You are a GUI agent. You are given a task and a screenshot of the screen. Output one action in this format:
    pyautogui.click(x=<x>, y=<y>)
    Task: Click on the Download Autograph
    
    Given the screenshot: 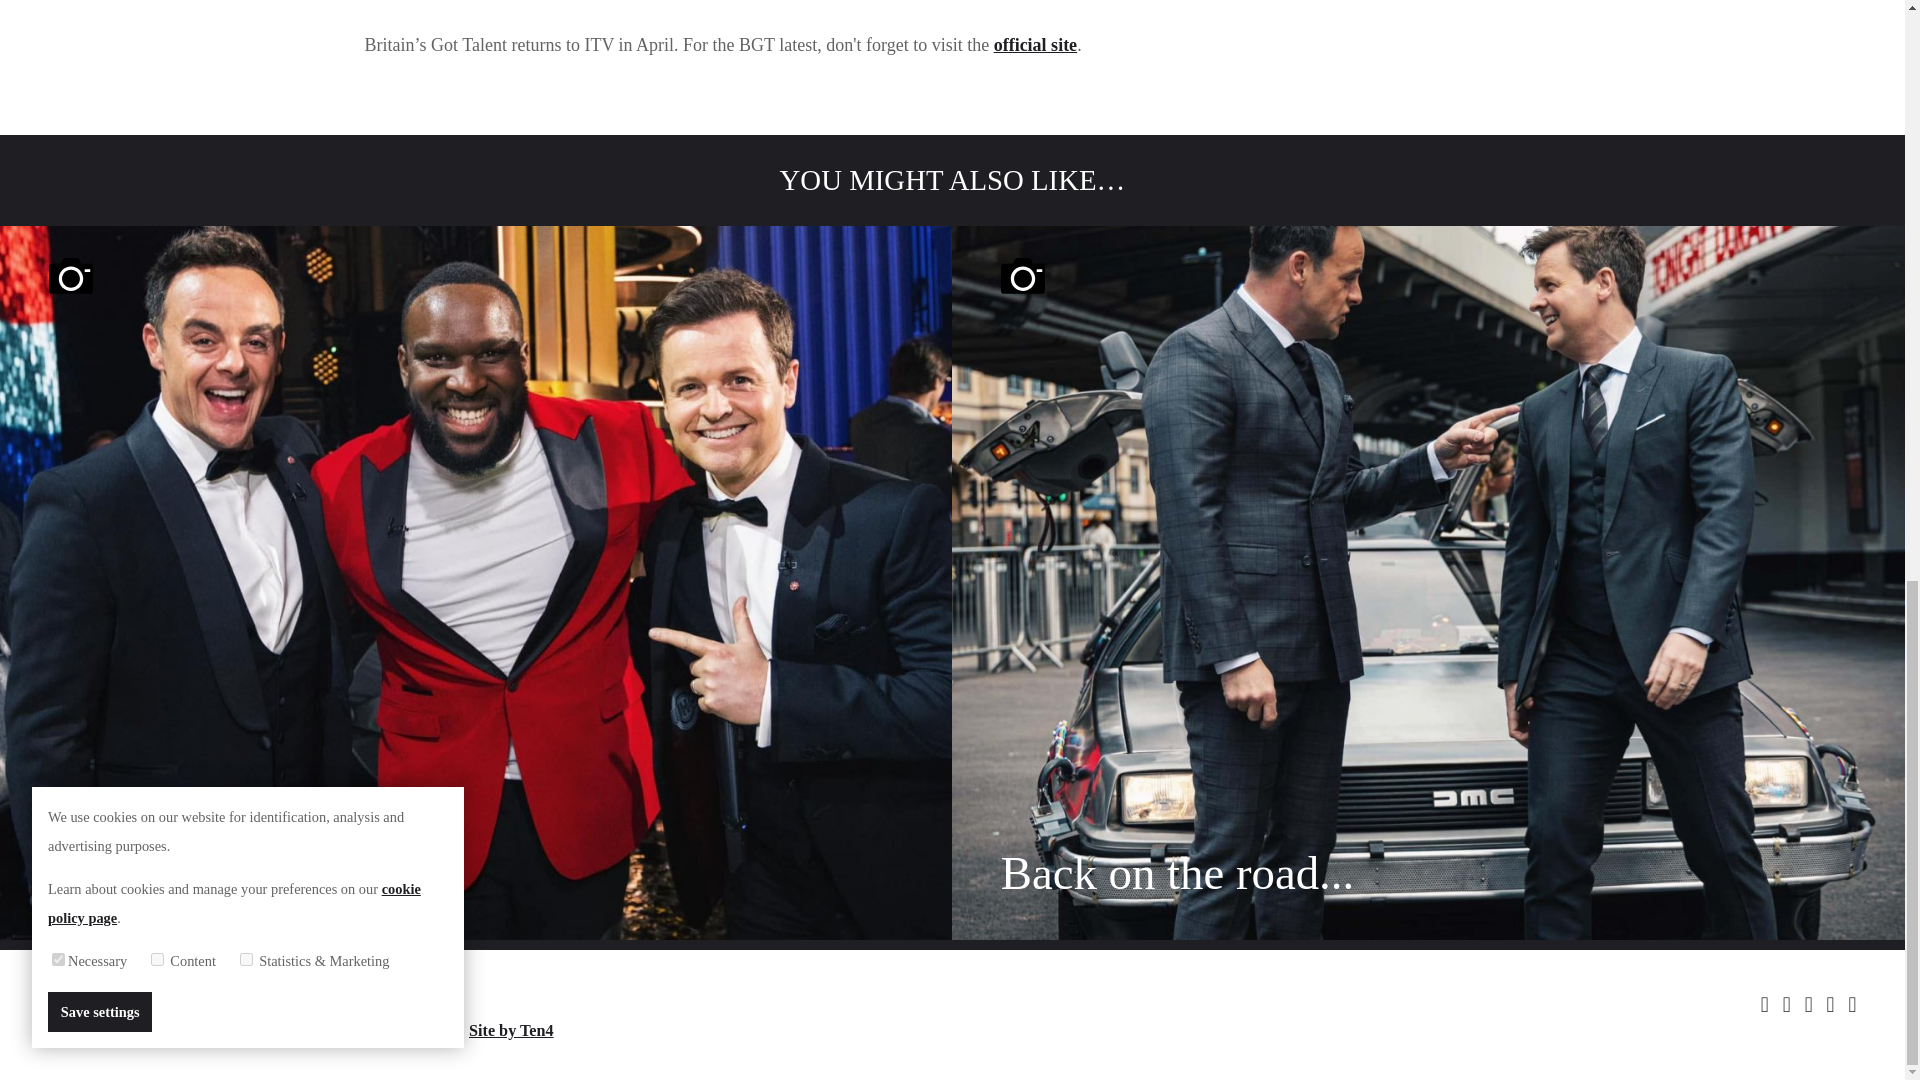 What is the action you would take?
    pyautogui.click(x=266, y=998)
    